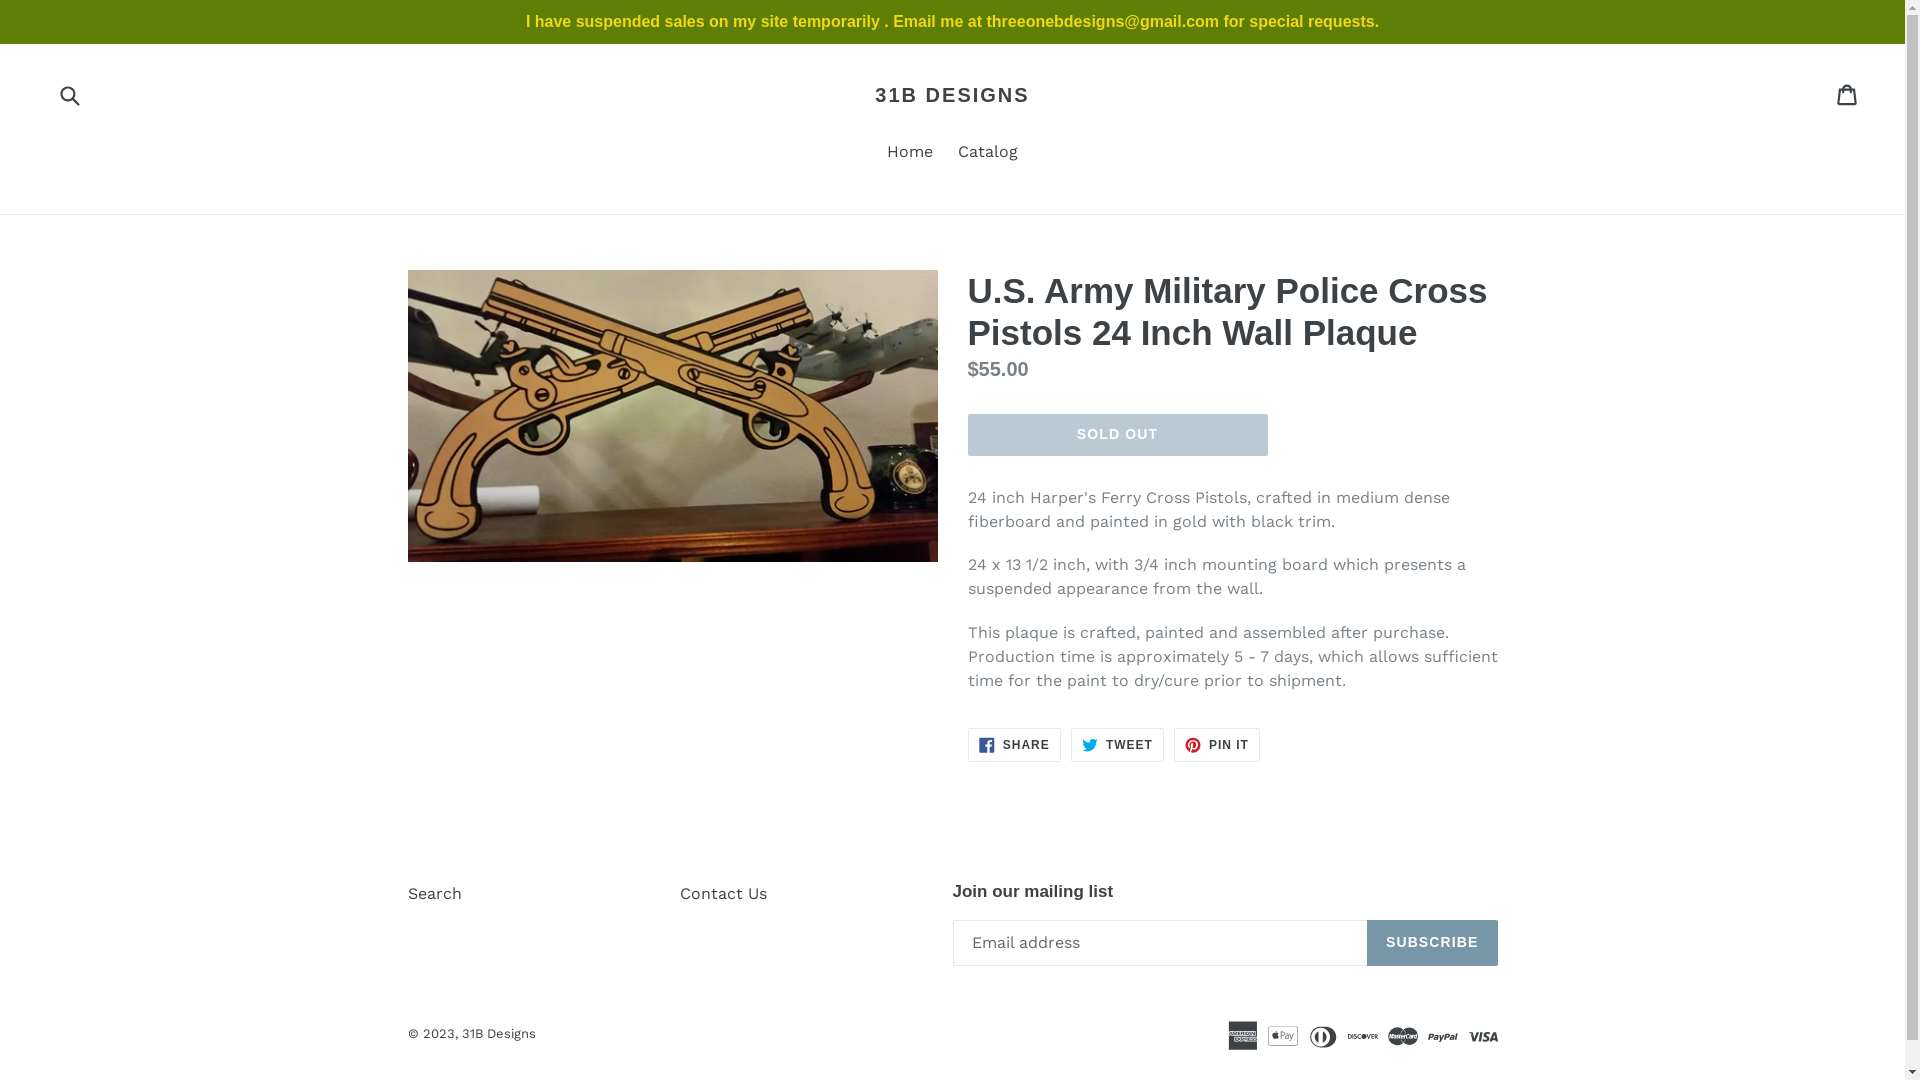  Describe the element at coordinates (499, 1034) in the screenshot. I see `31B Designs` at that location.